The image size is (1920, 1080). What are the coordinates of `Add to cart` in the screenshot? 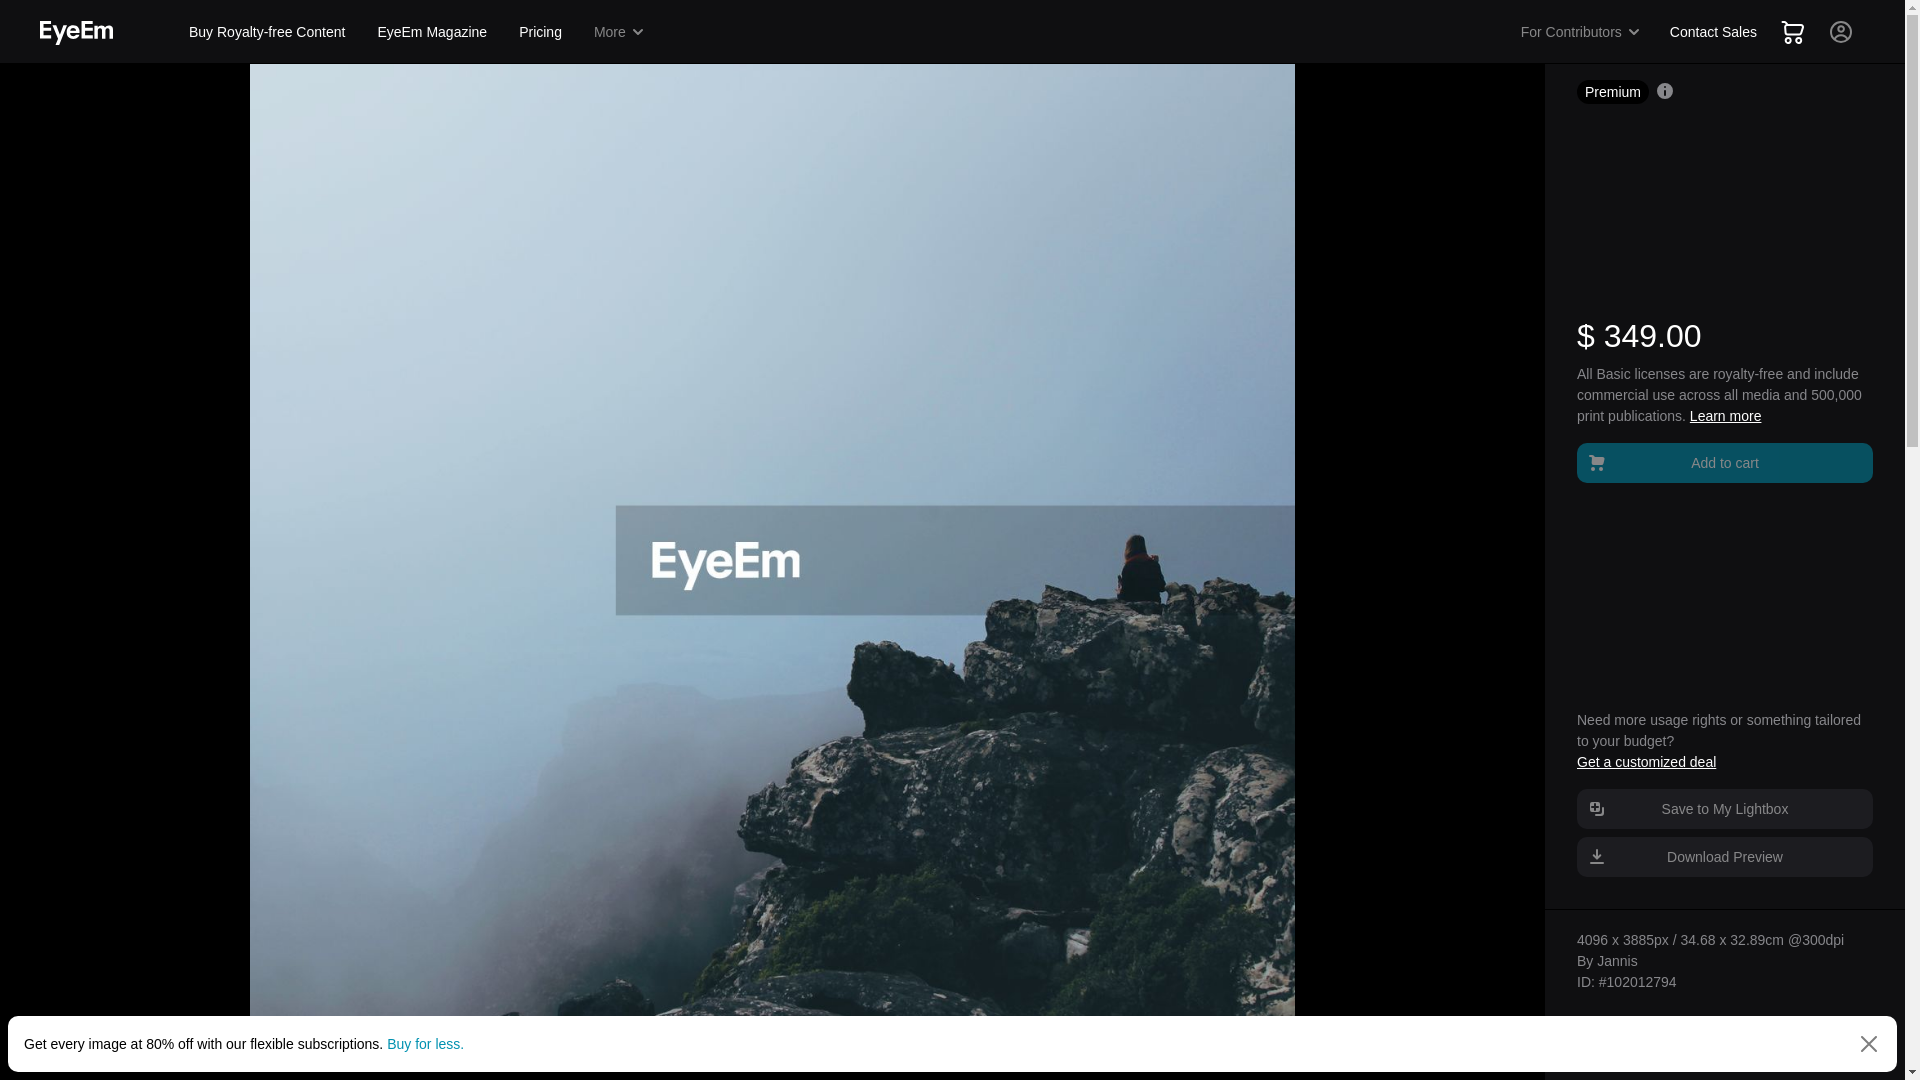 It's located at (1724, 461).